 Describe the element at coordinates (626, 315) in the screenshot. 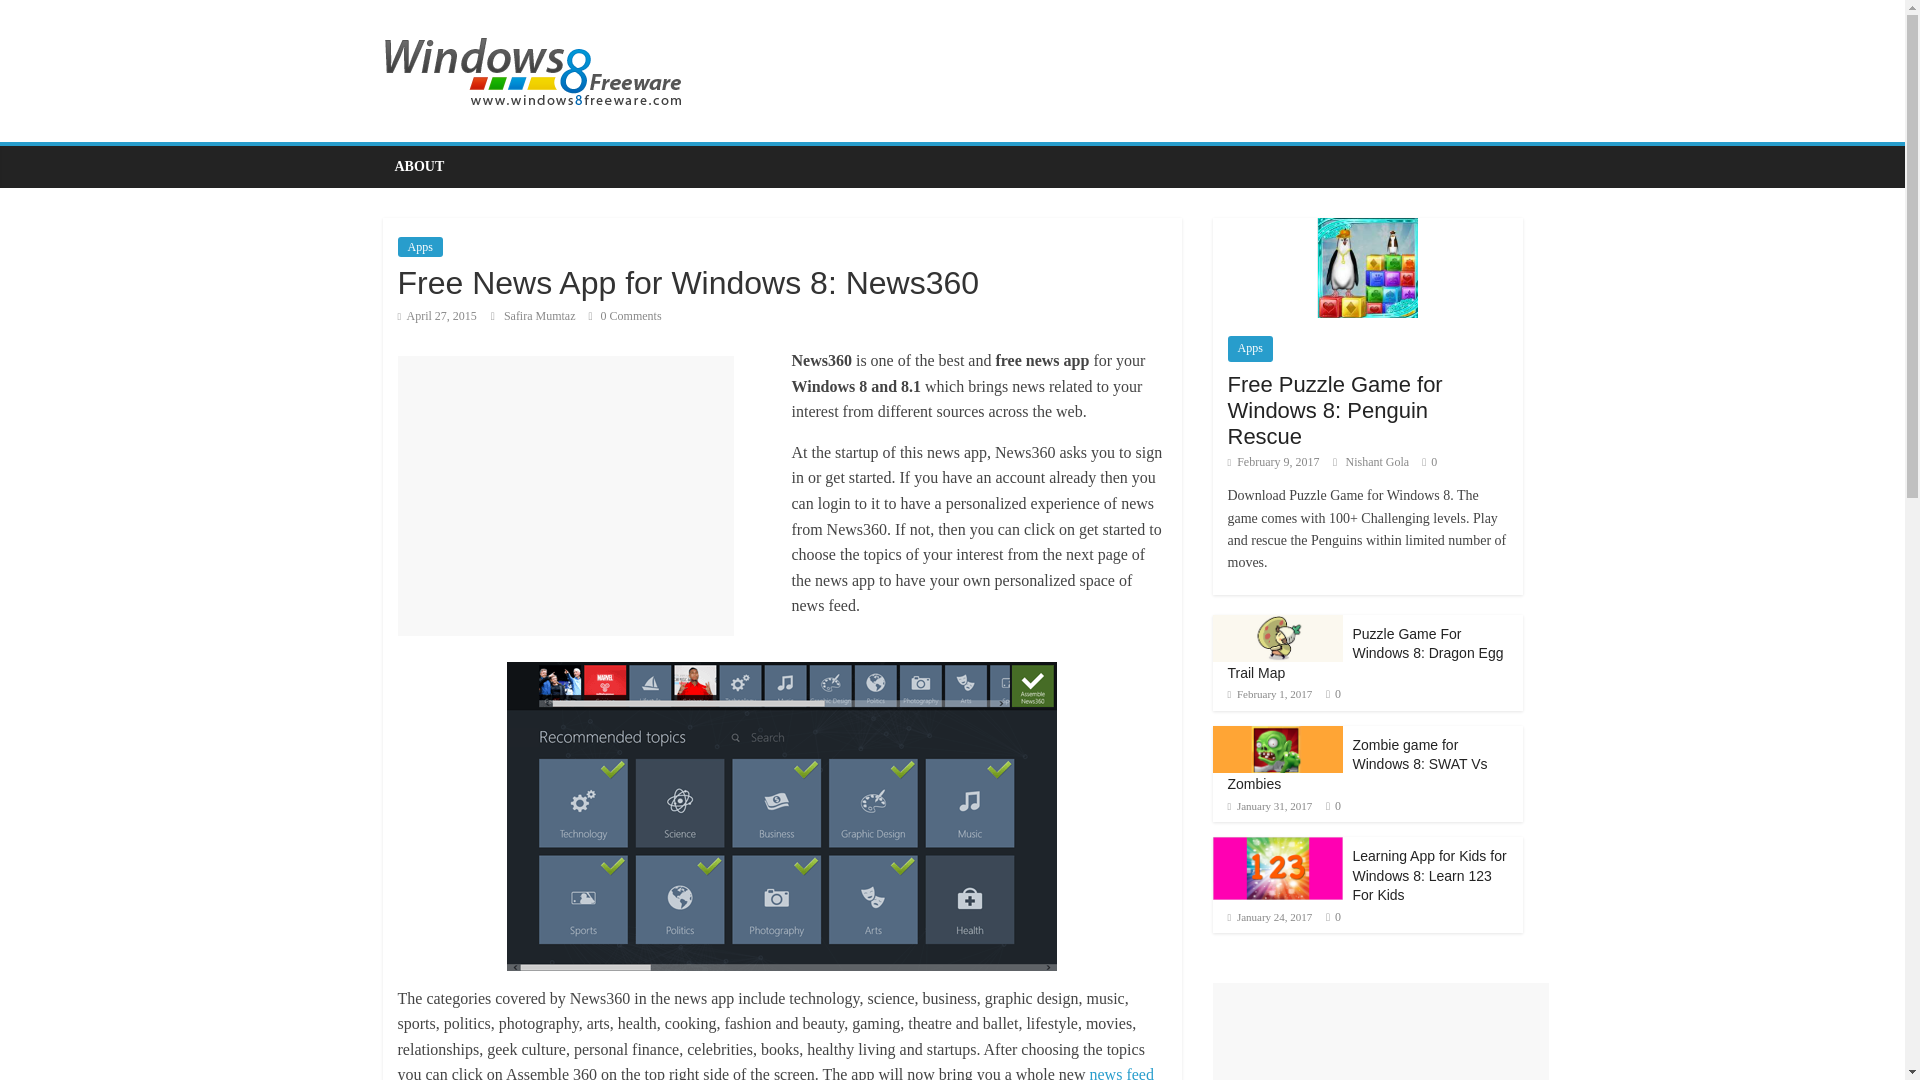

I see `0 Comments` at that location.